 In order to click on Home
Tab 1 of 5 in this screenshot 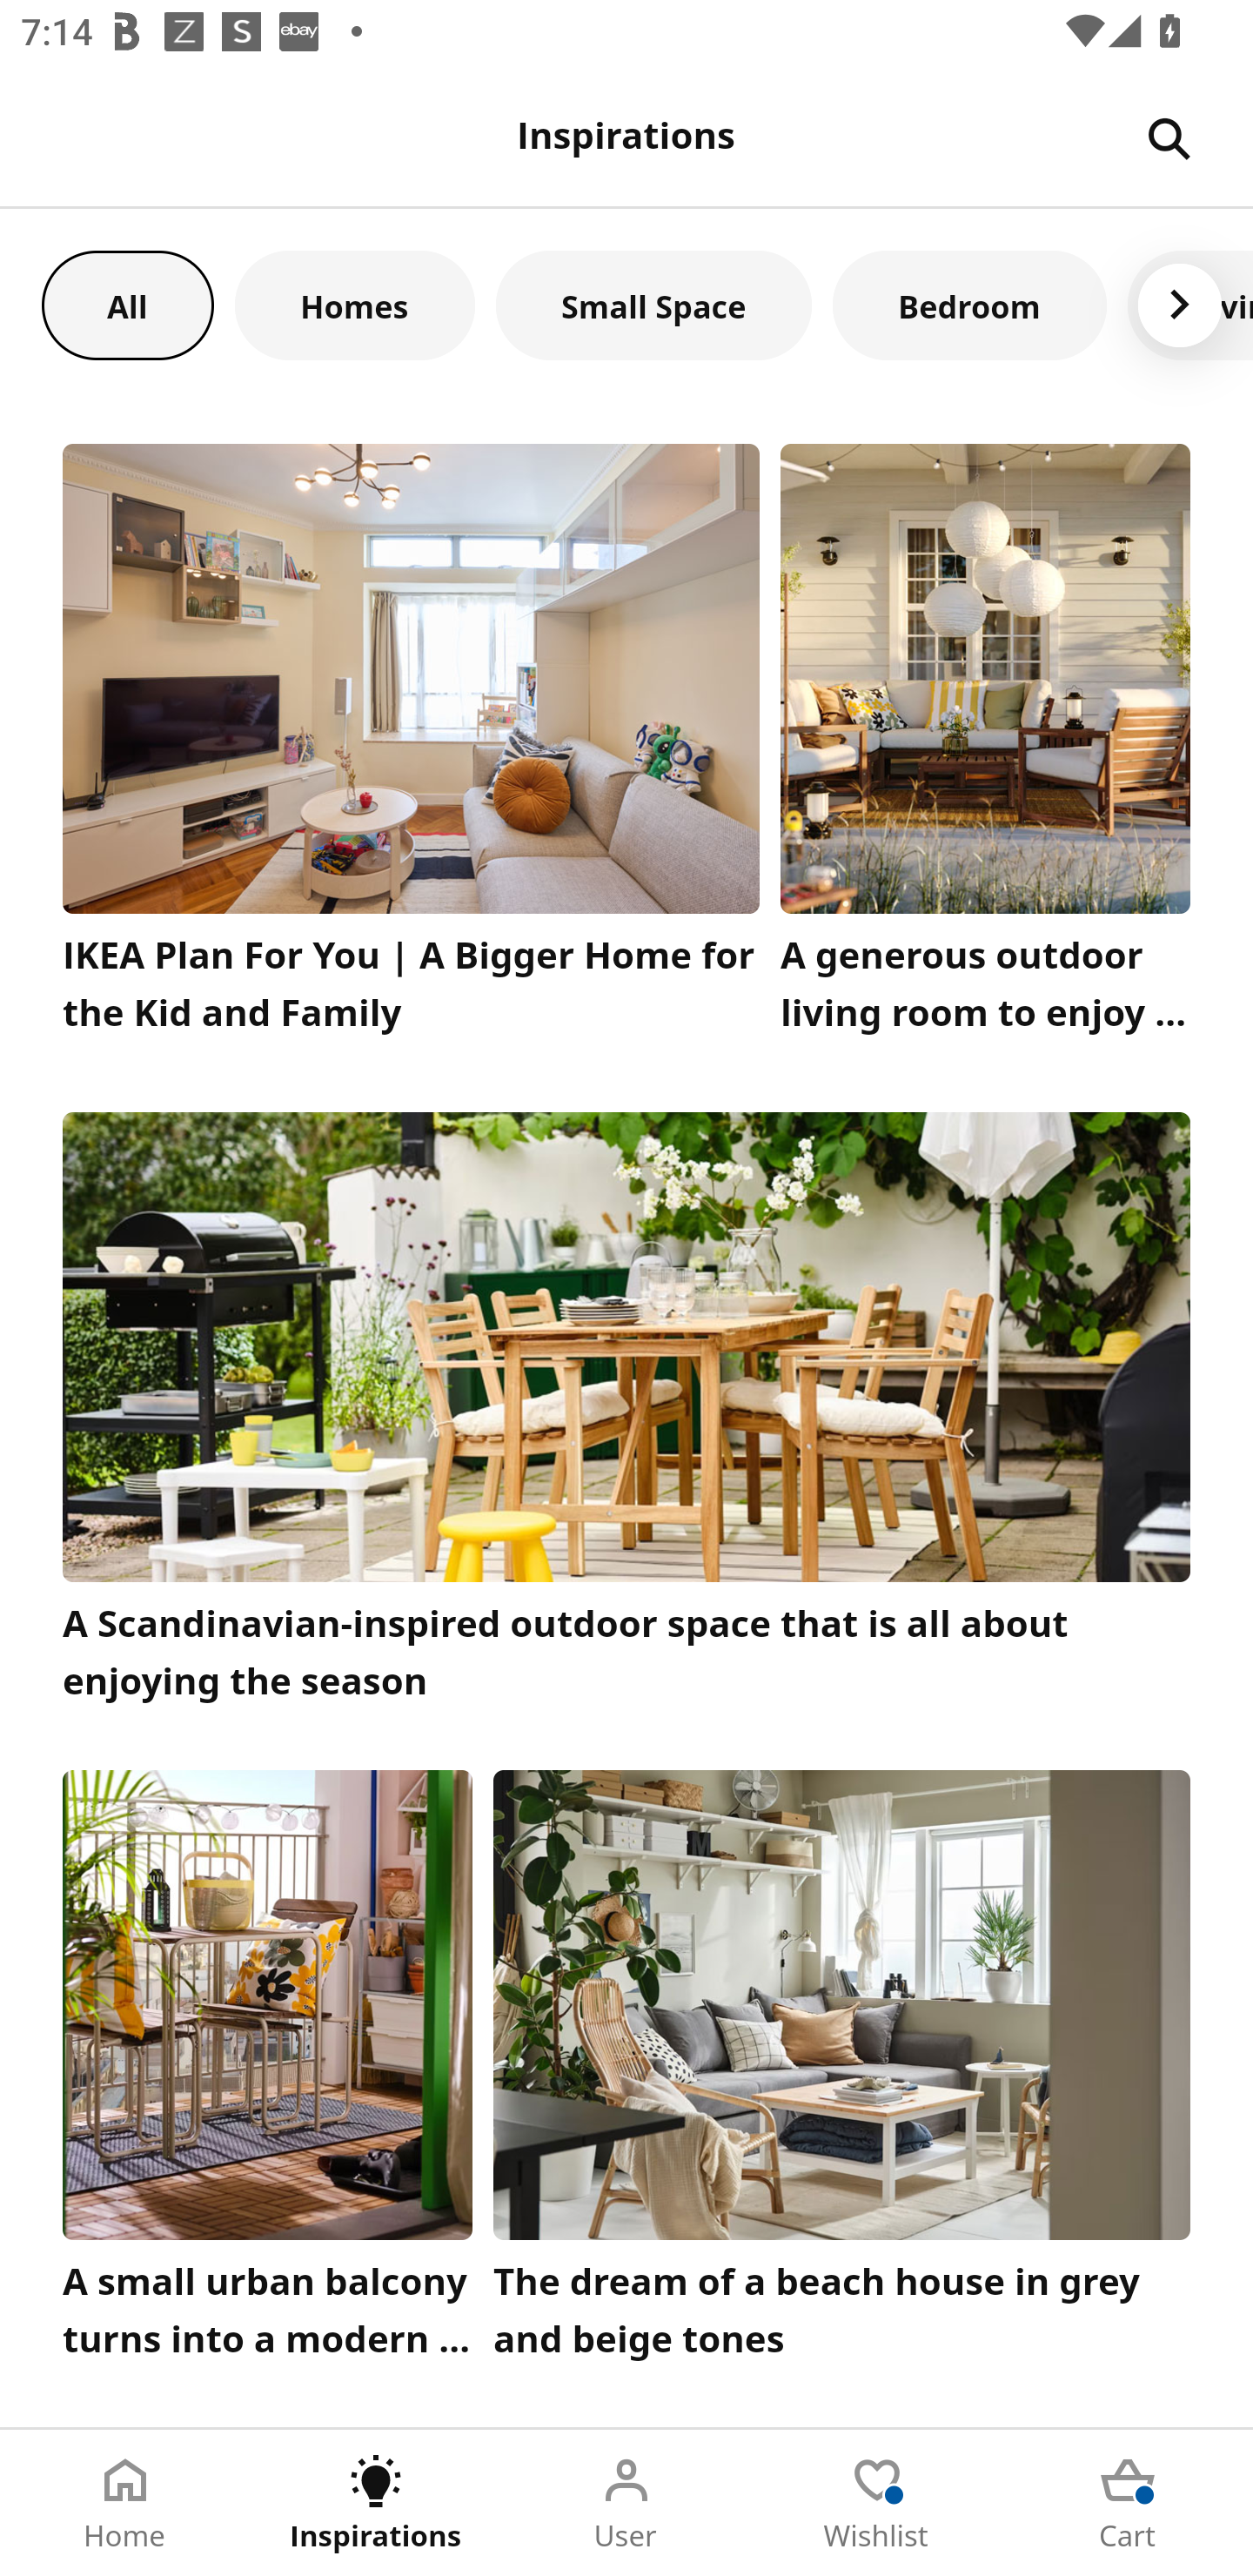, I will do `click(125, 2503)`.